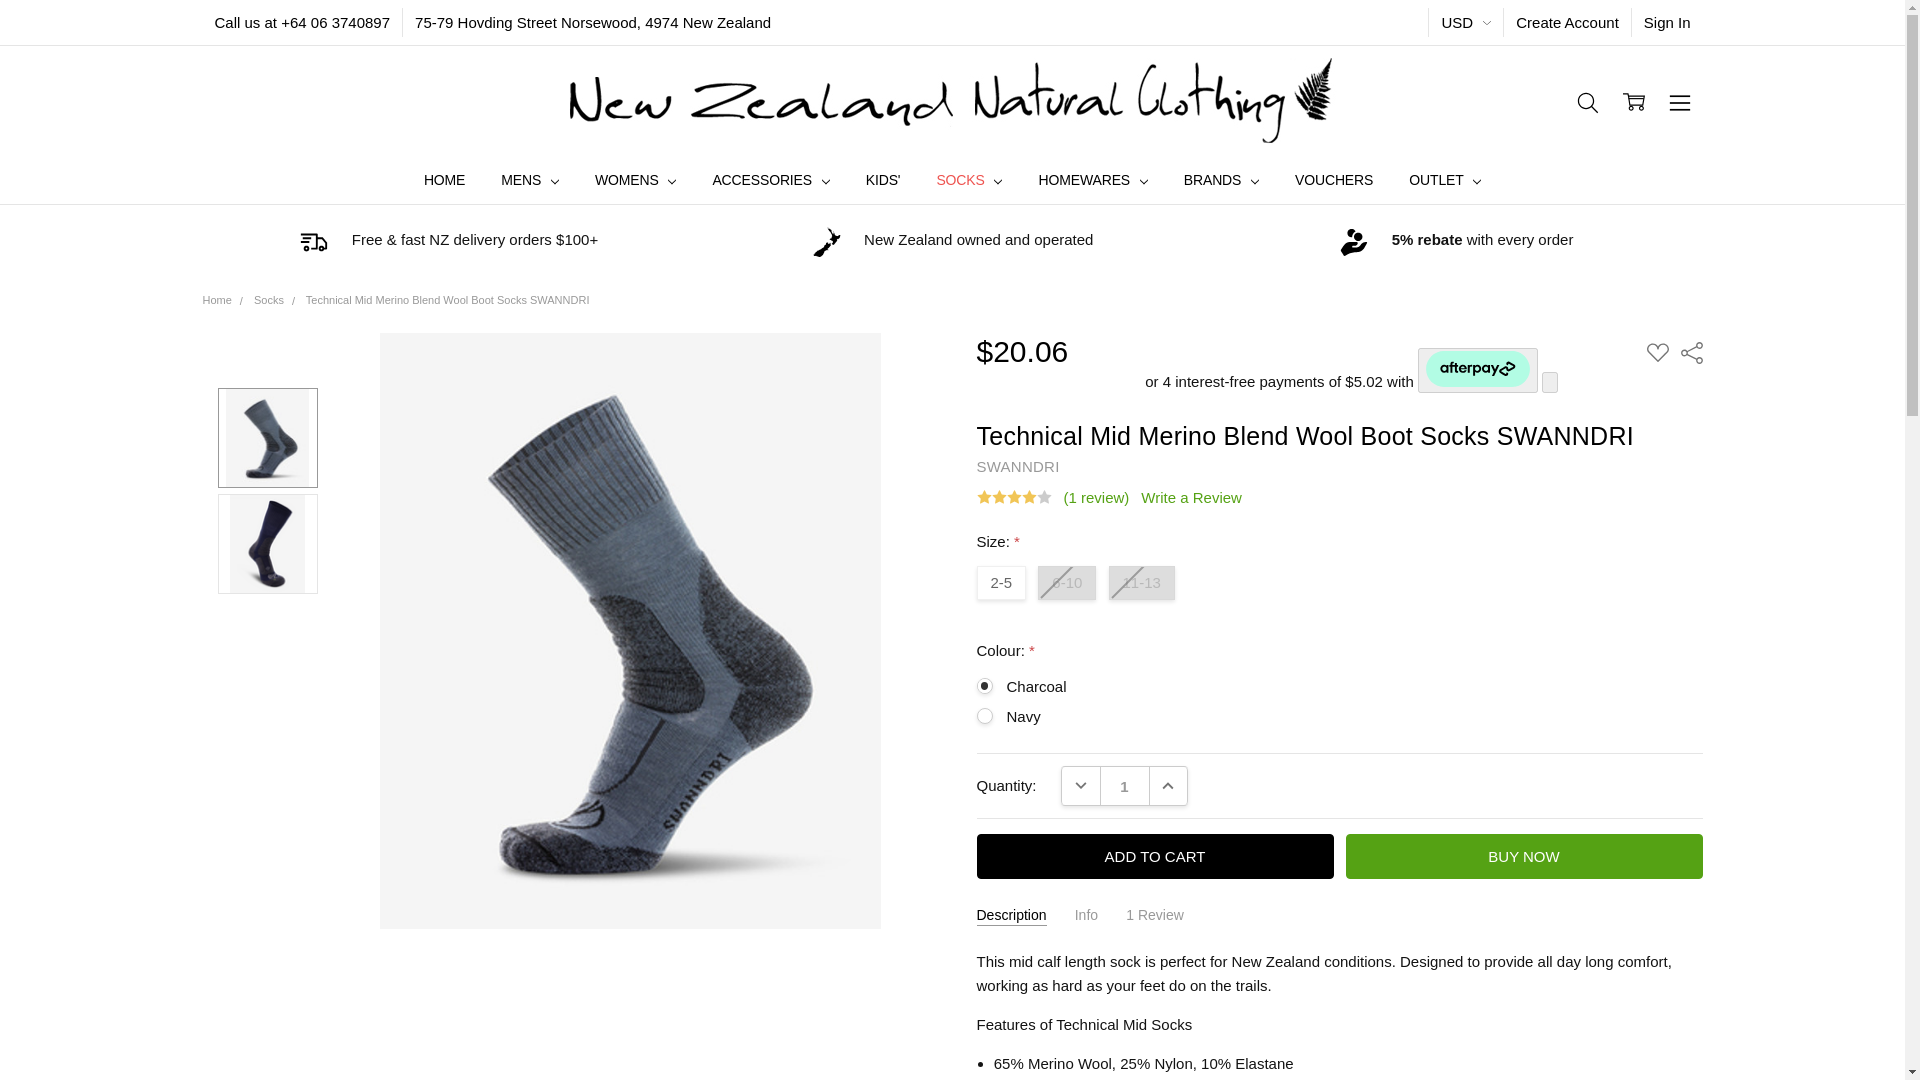 Image resolution: width=1920 pixels, height=1080 pixels. I want to click on Show All, so click(980, 180).